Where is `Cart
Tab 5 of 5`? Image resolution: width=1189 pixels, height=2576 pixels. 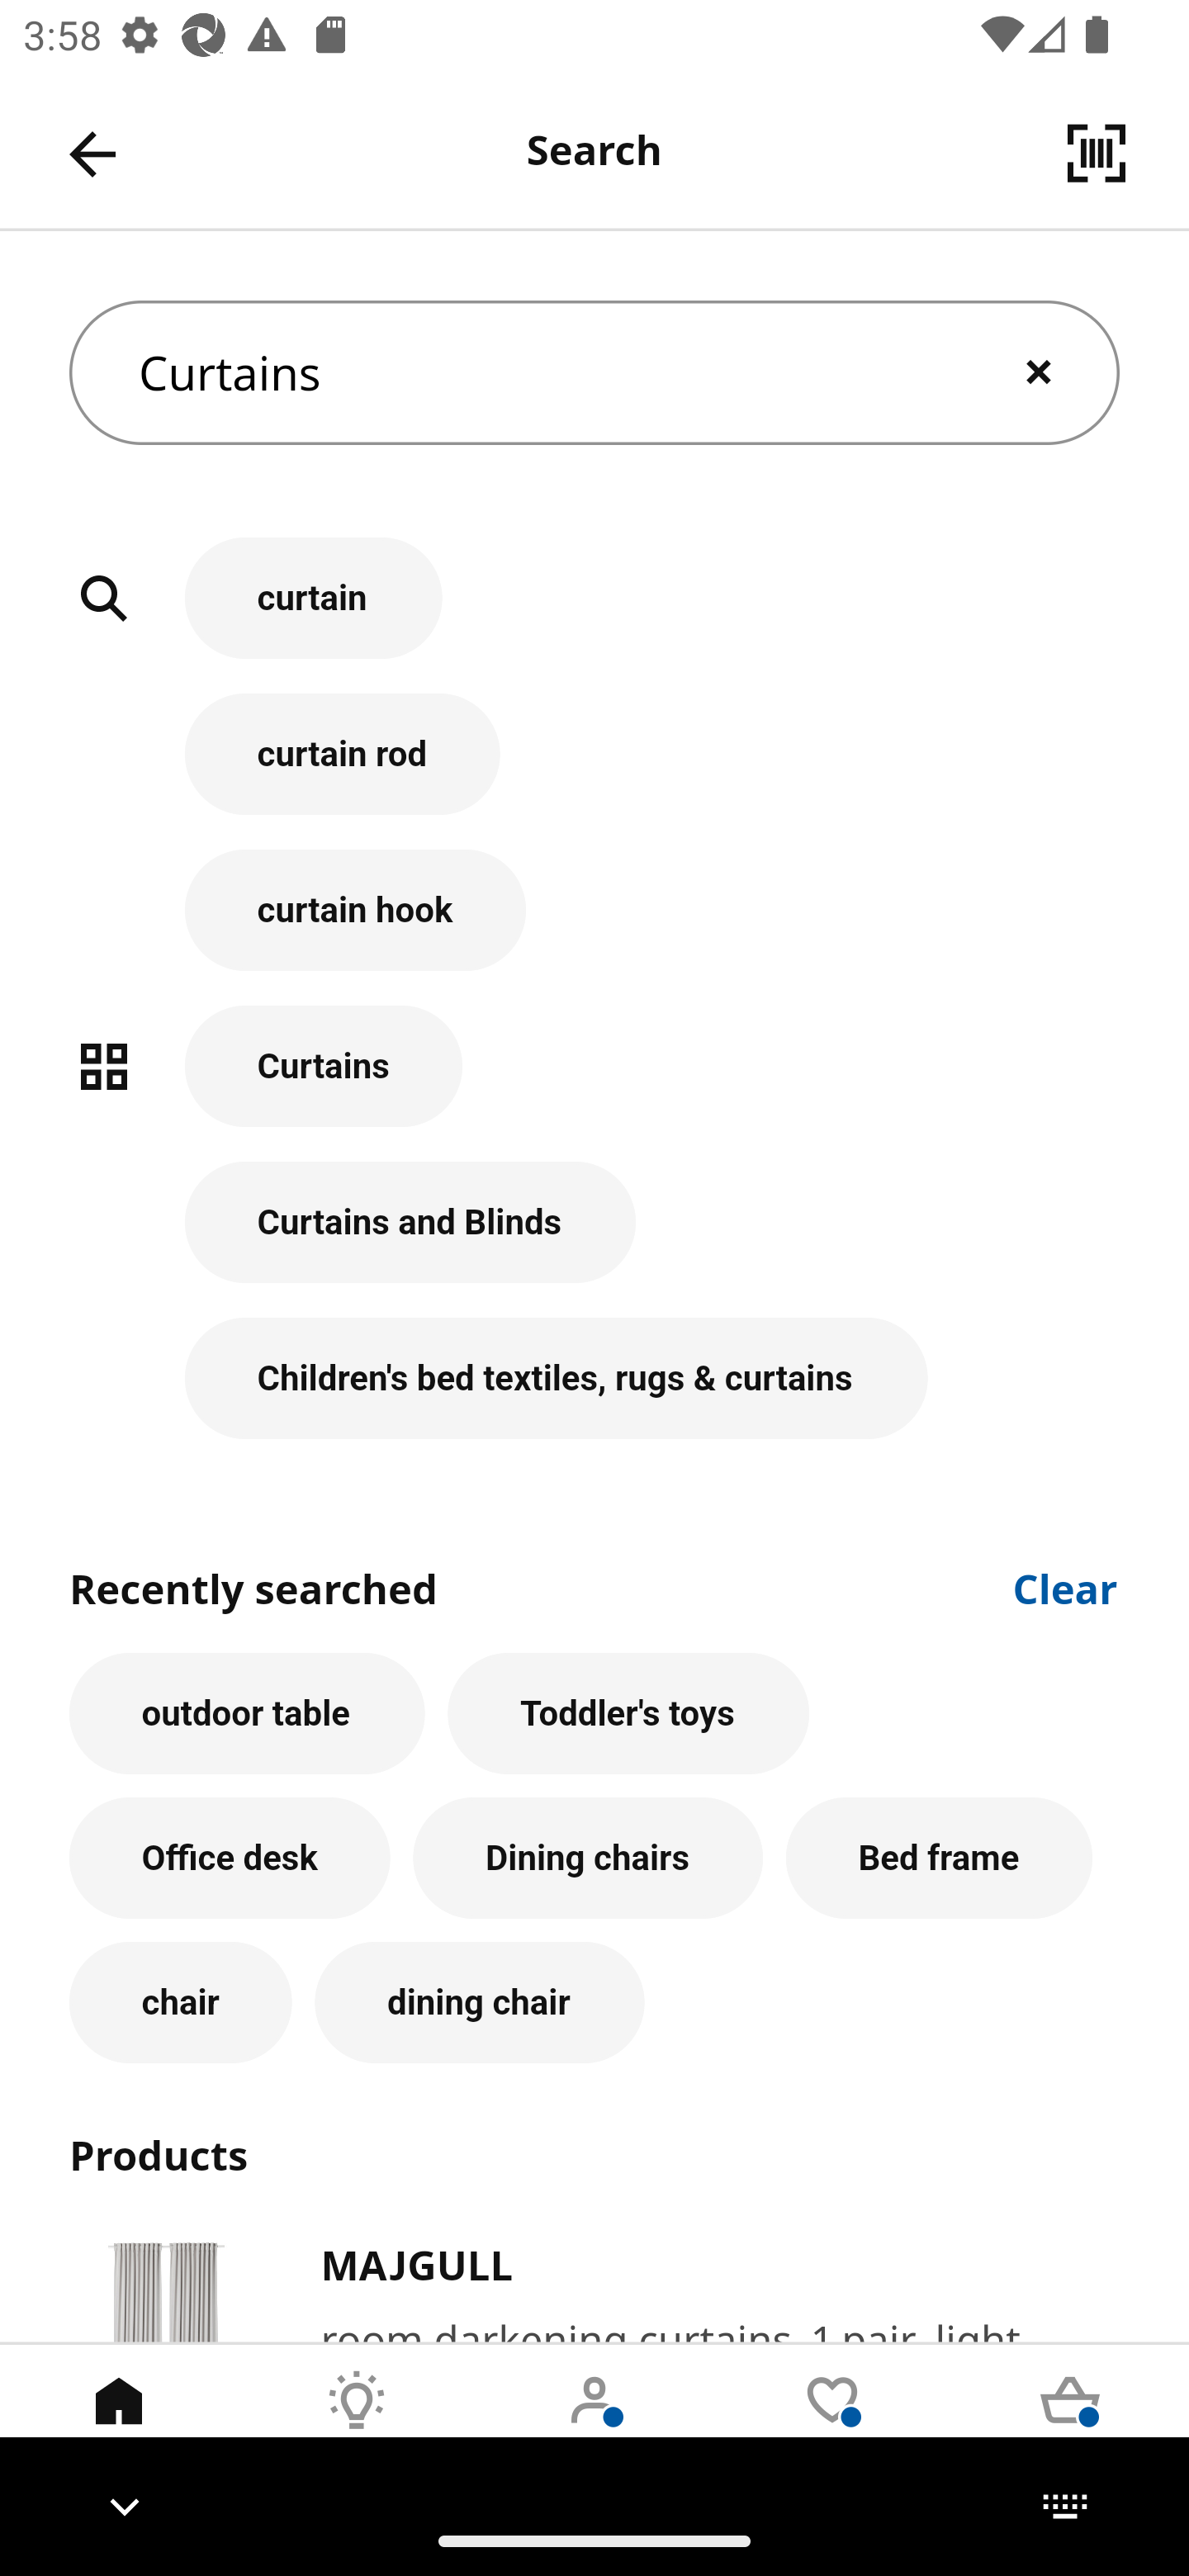
Cart
Tab 5 of 5 is located at coordinates (1070, 2425).